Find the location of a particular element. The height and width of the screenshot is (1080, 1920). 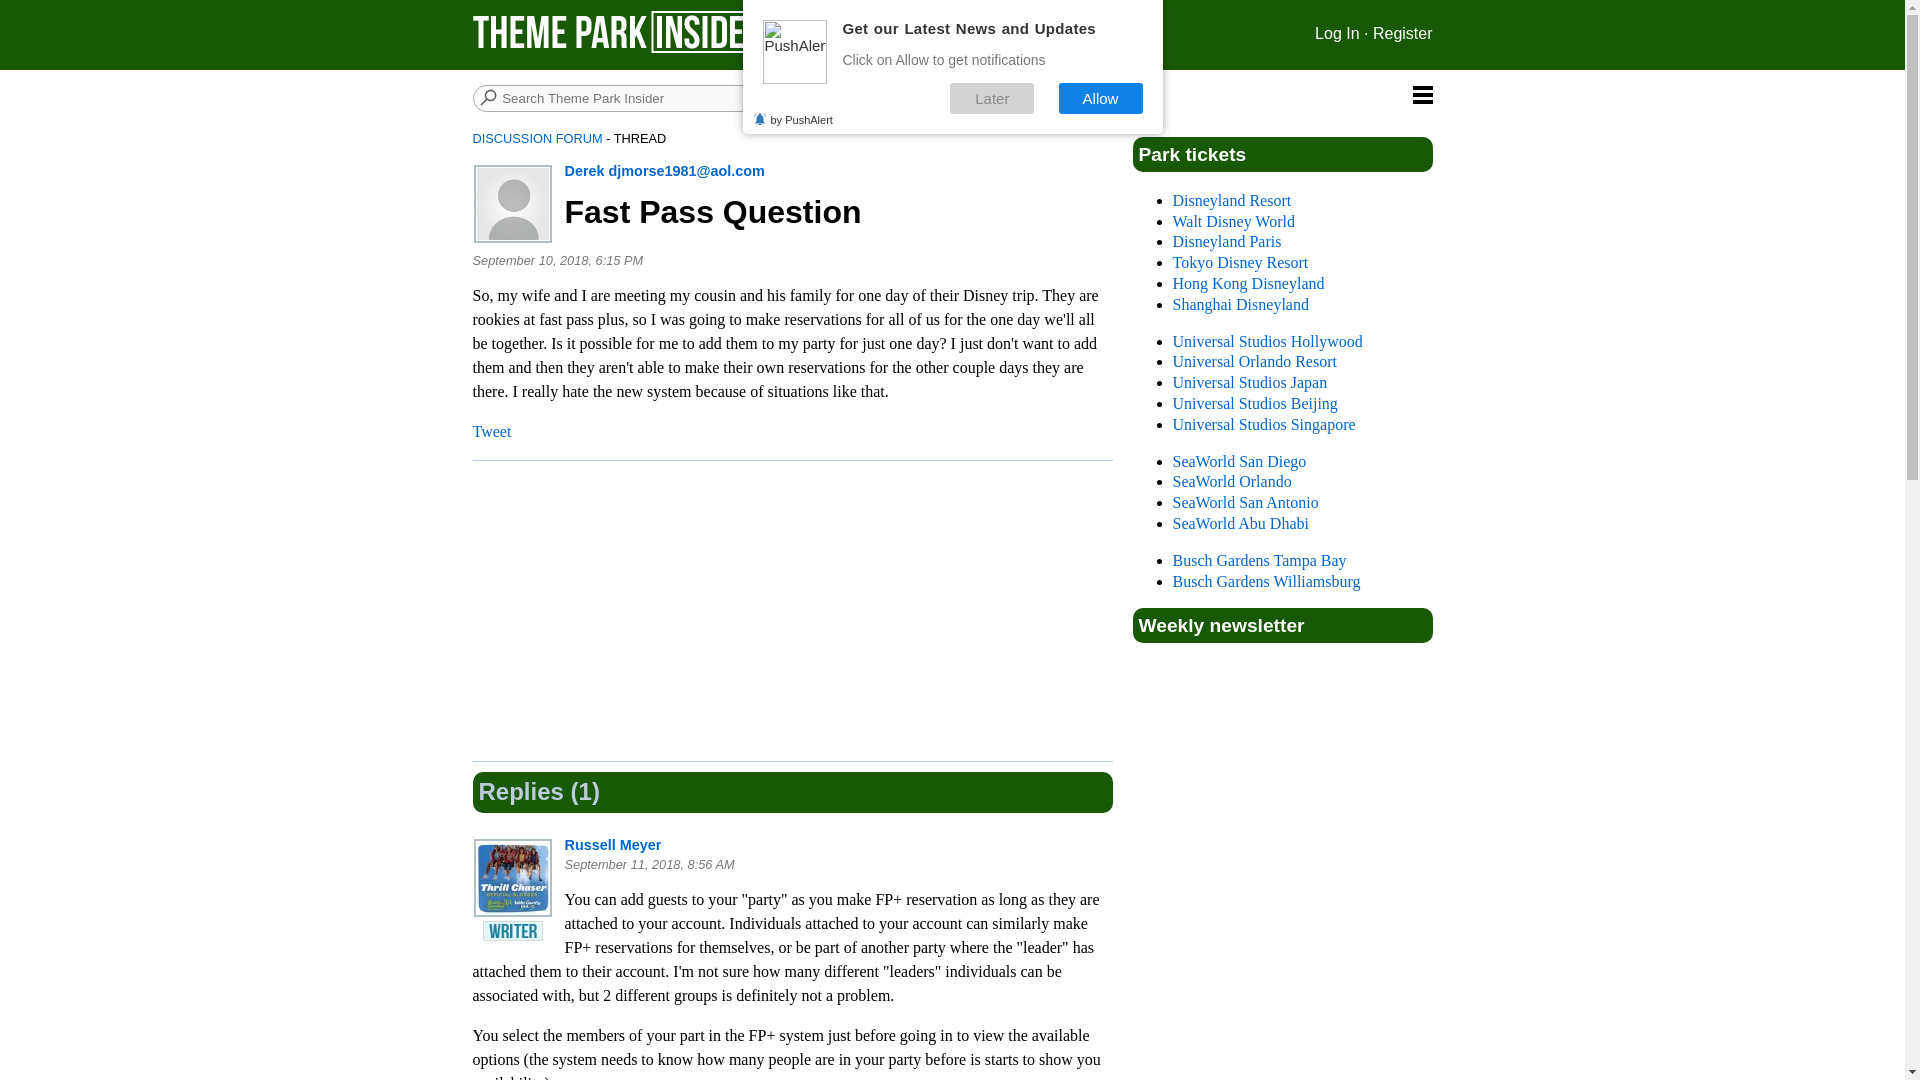

Advertisement is located at coordinates (801, 610).